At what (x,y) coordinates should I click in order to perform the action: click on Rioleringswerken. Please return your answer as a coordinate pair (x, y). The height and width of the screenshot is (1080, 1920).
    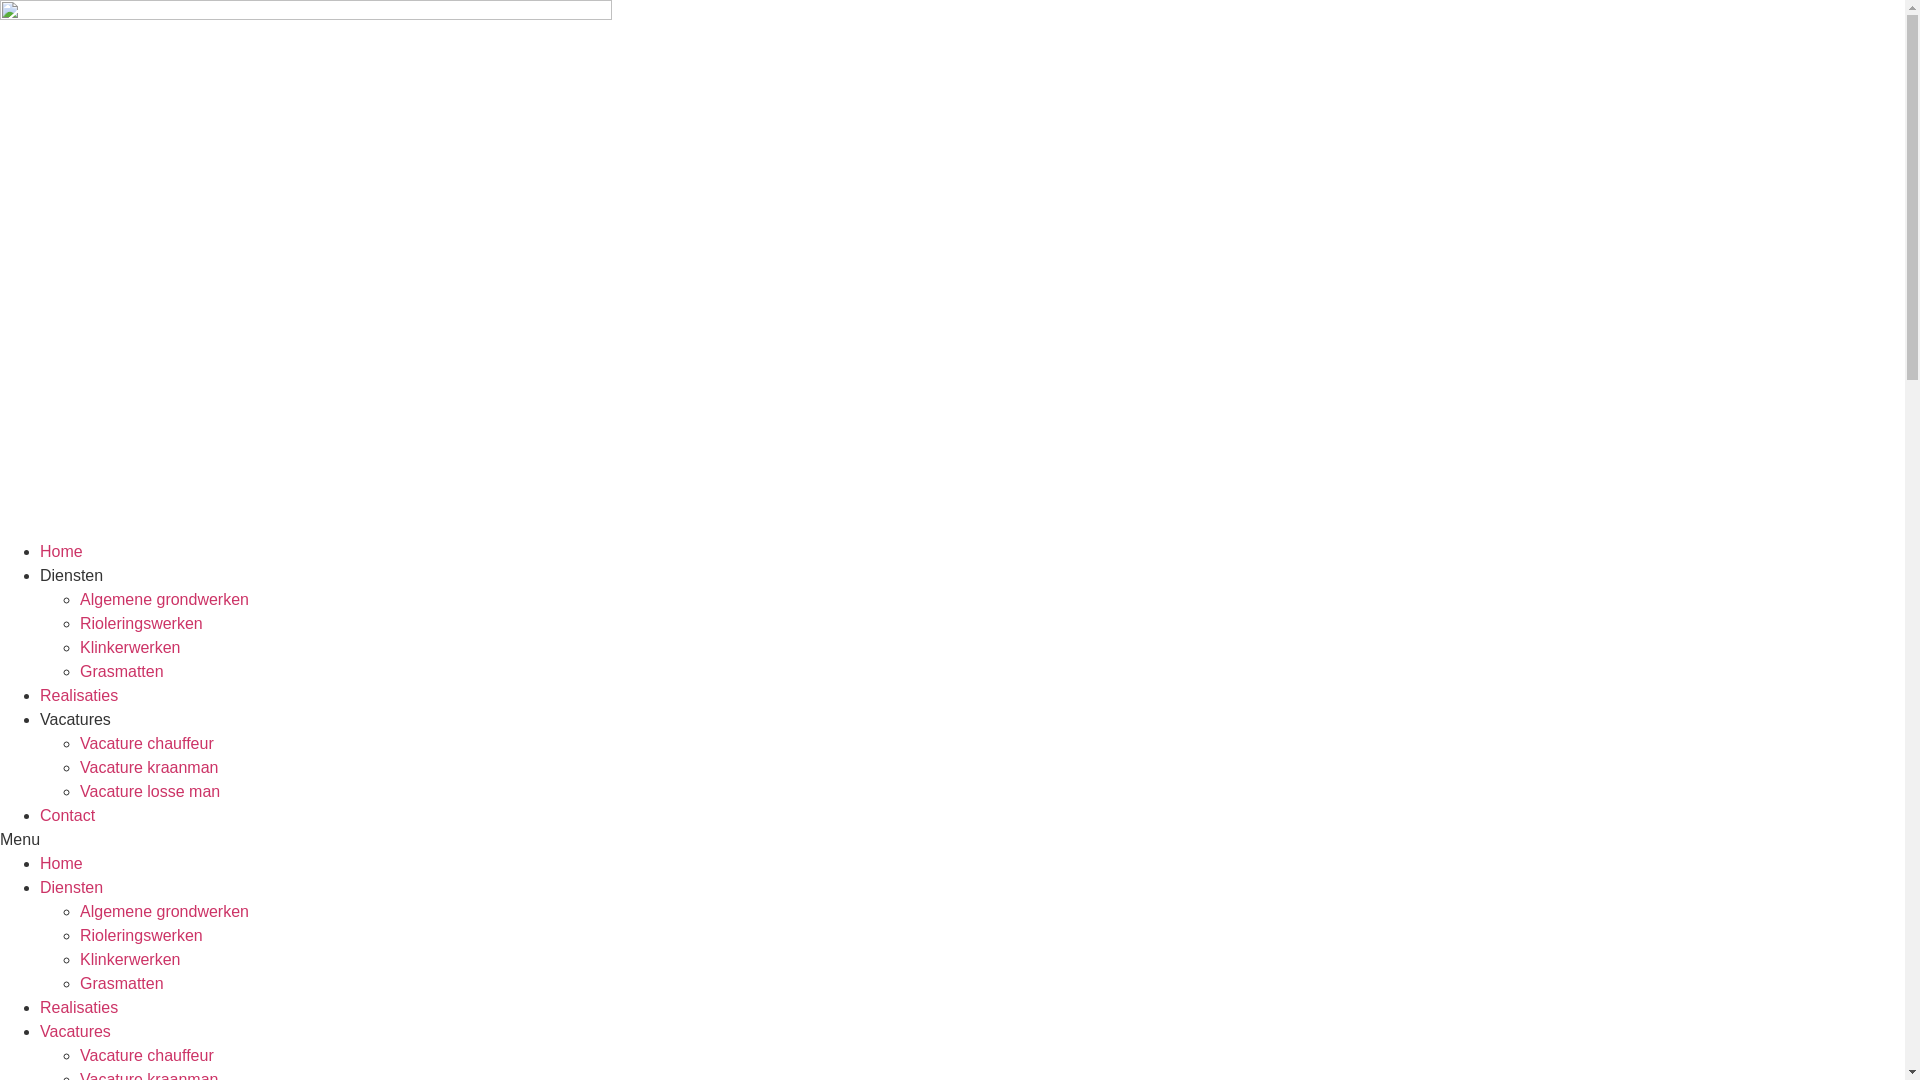
    Looking at the image, I should click on (142, 624).